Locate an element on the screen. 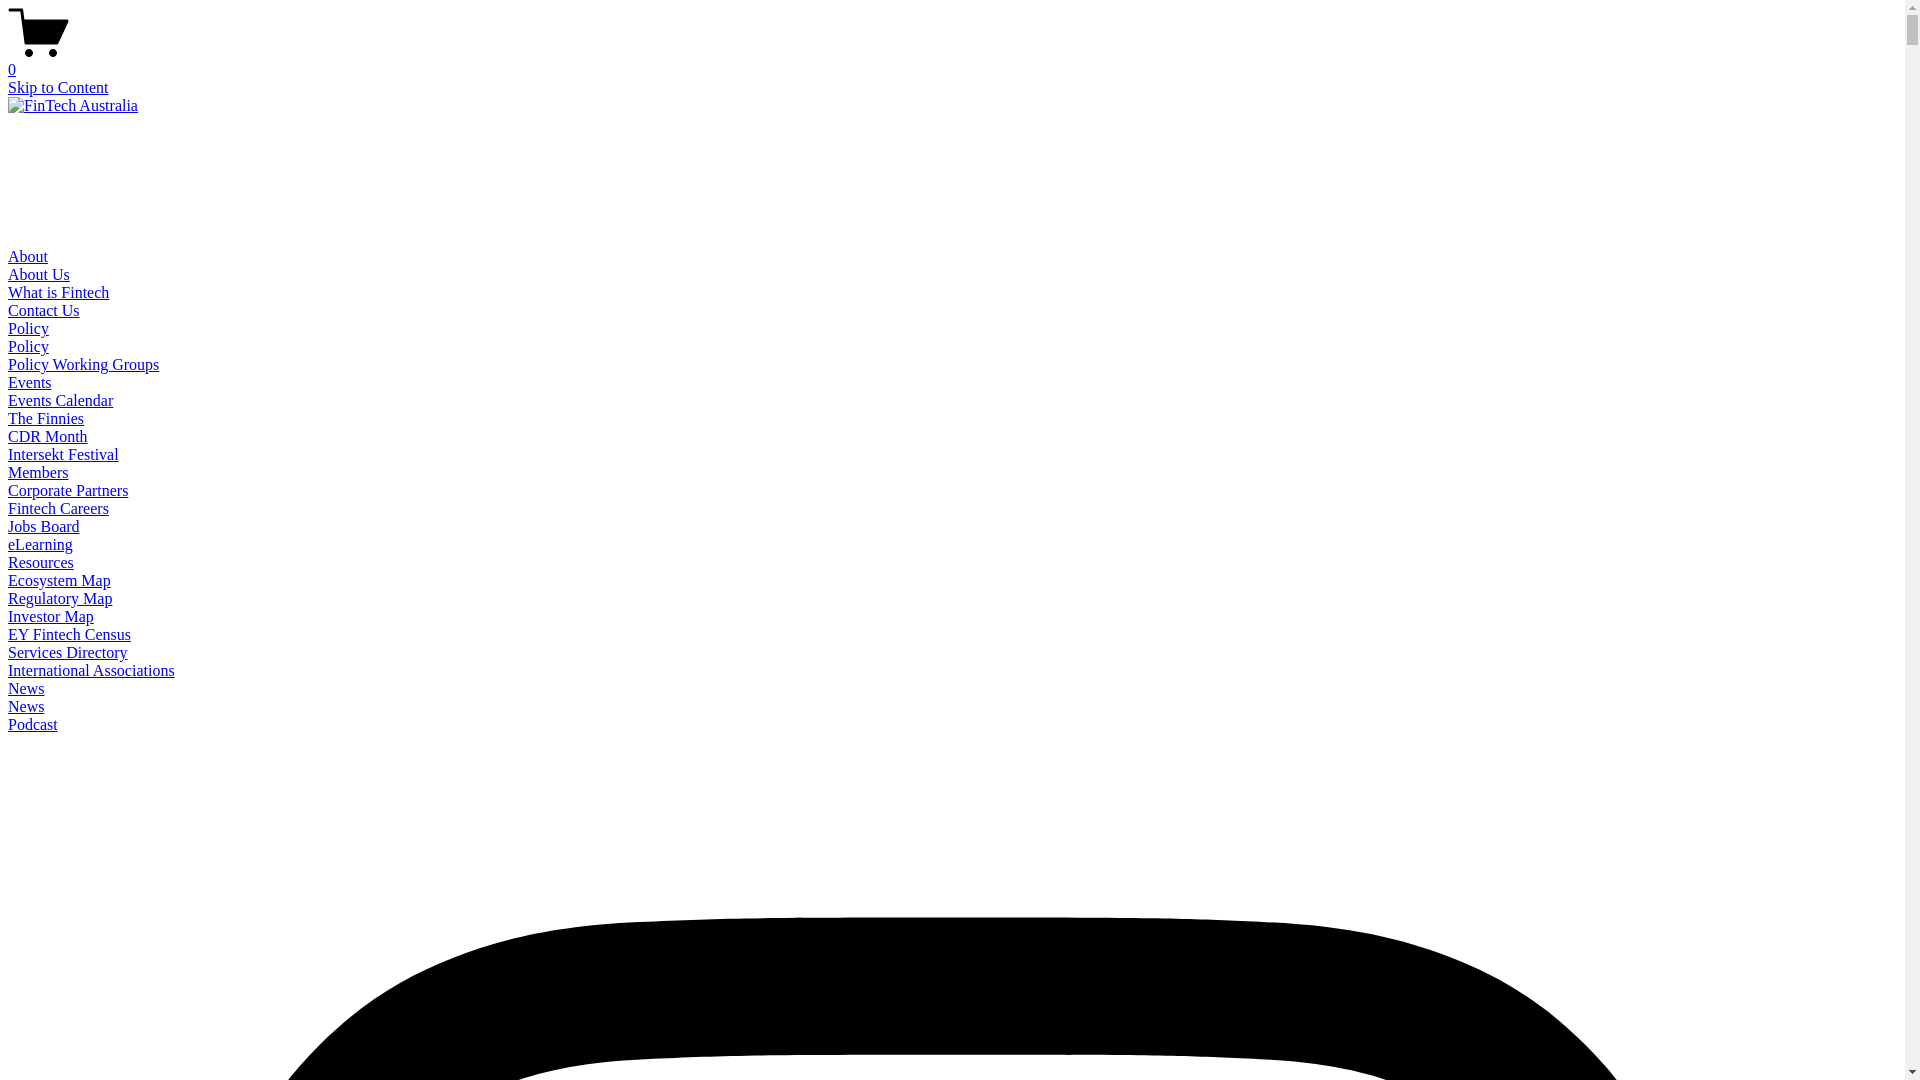 This screenshot has height=1080, width=1920. News is located at coordinates (26, 706).